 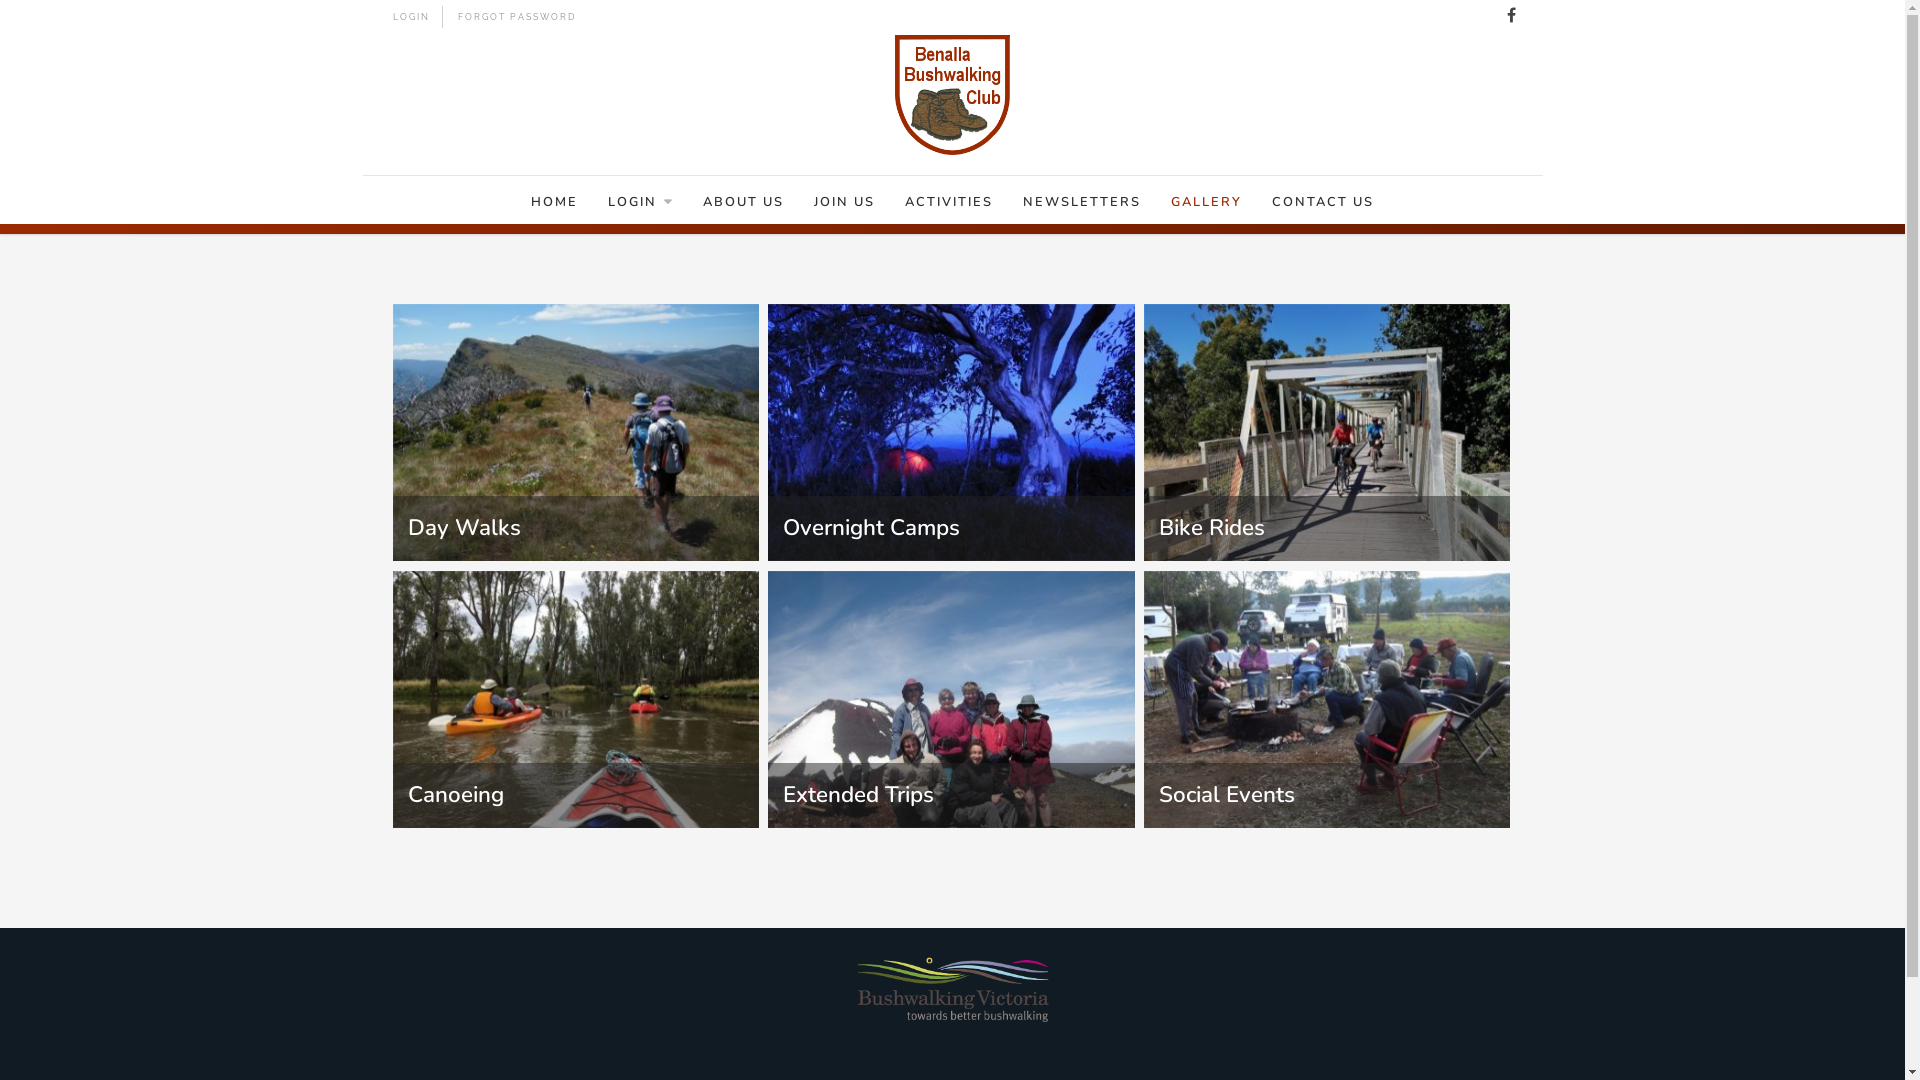 I want to click on Bike Rides, so click(x=1328, y=432).